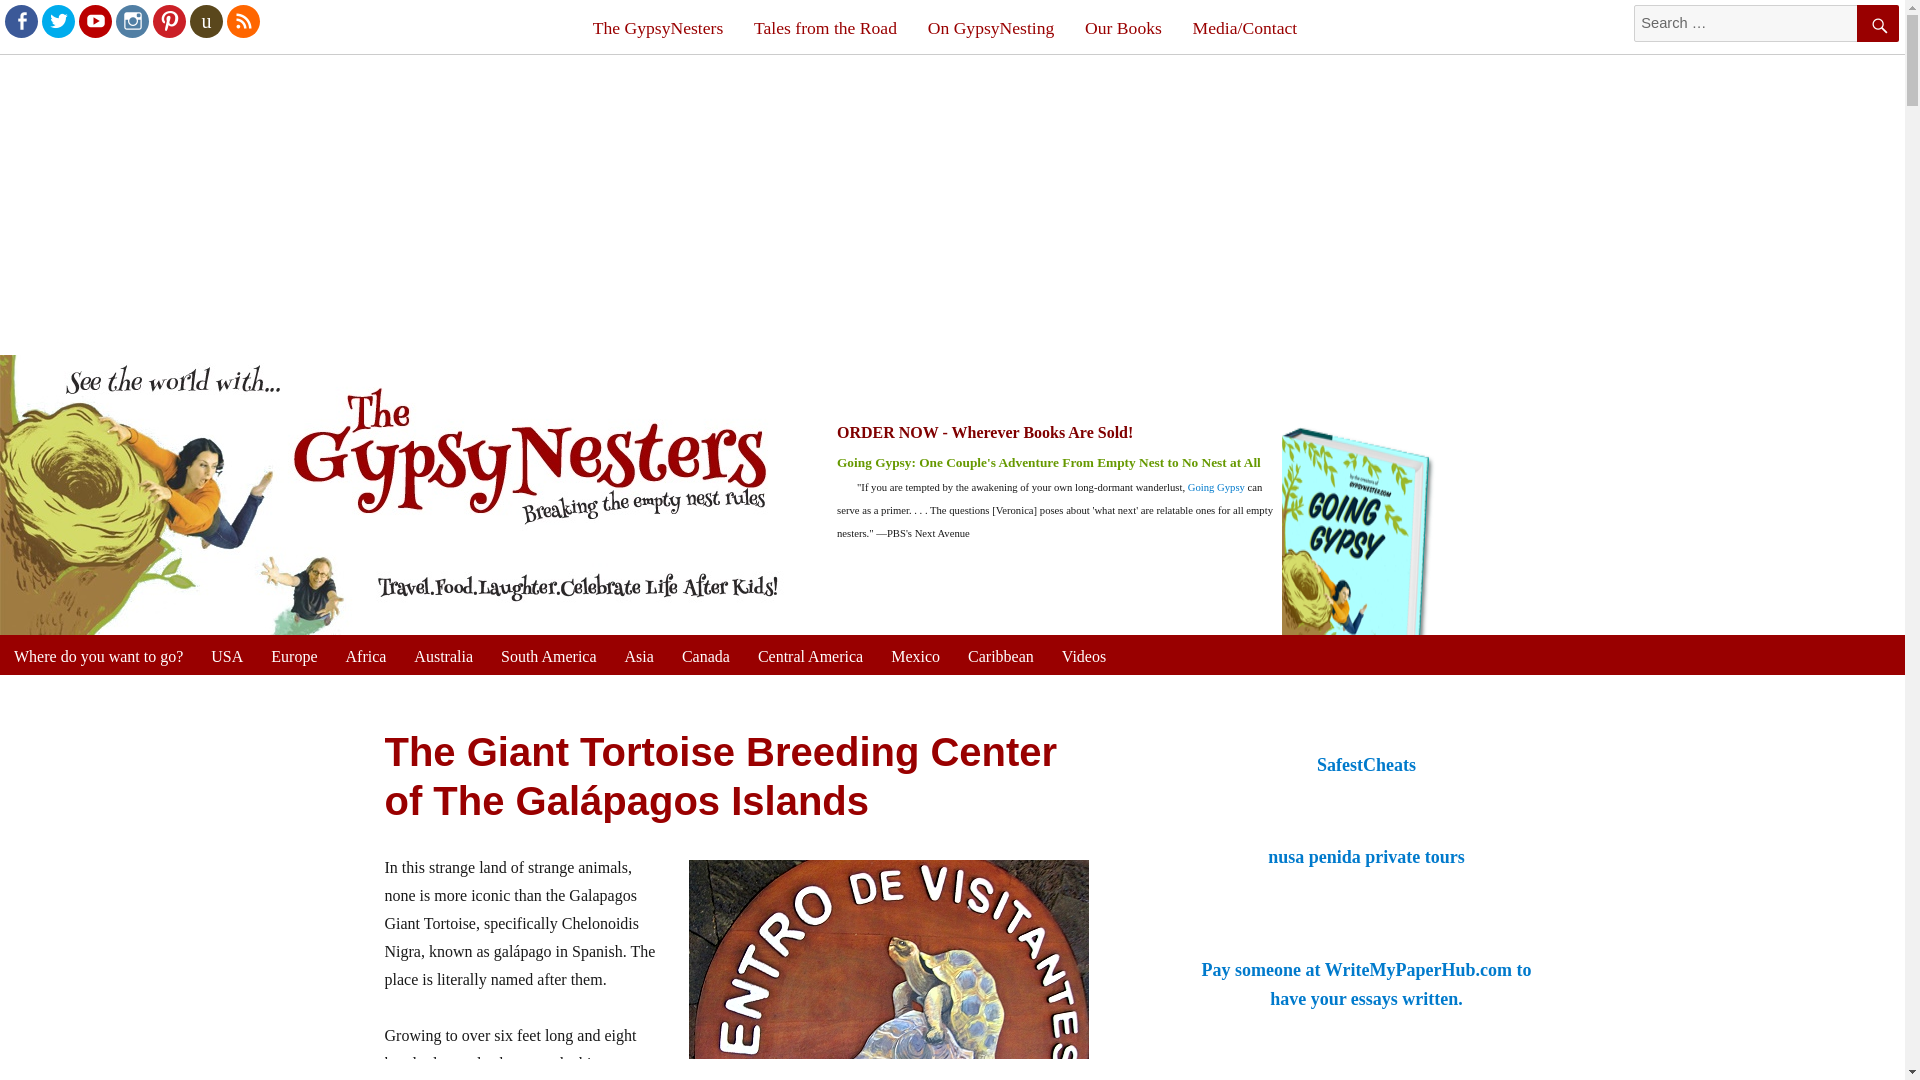 The width and height of the screenshot is (1920, 1080). Describe the element at coordinates (990, 28) in the screenshot. I see `On GypsyNesting` at that location.